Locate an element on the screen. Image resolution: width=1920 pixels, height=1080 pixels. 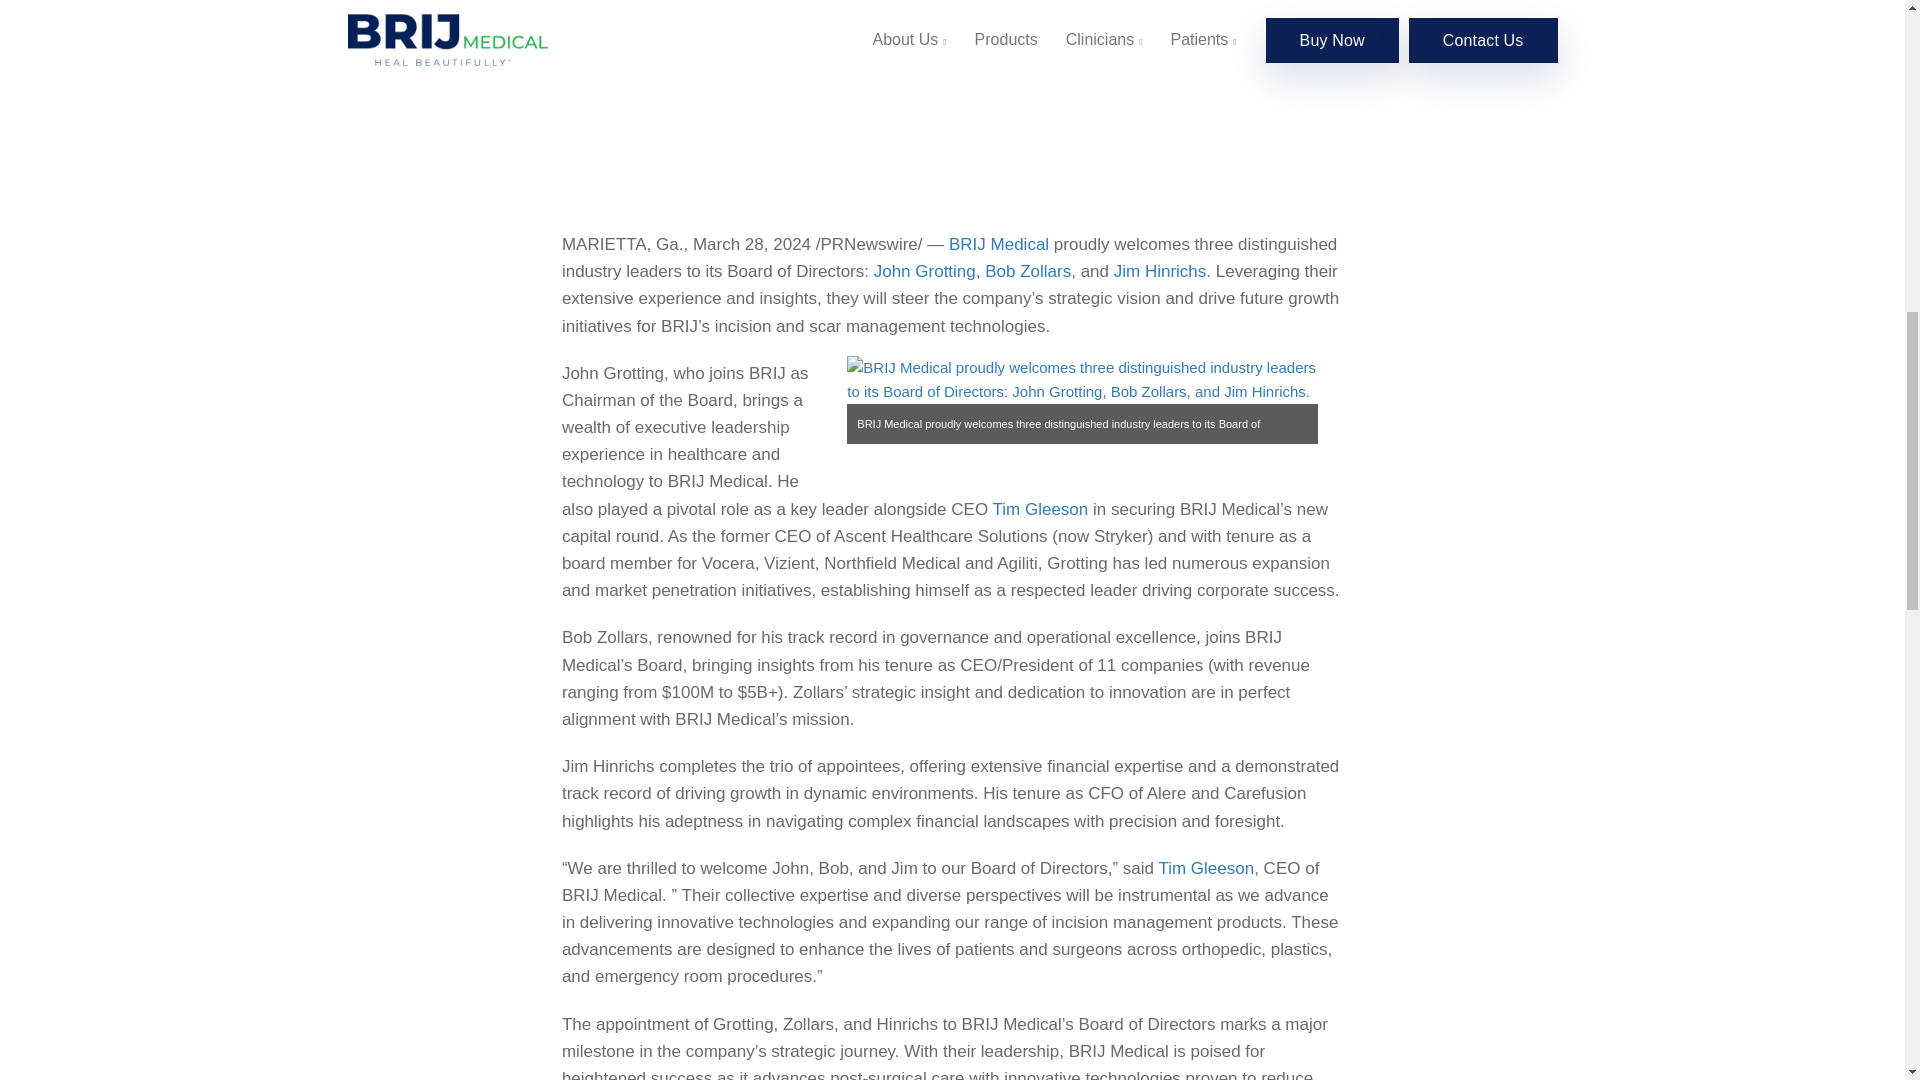
Tim Gleeson is located at coordinates (1040, 510).